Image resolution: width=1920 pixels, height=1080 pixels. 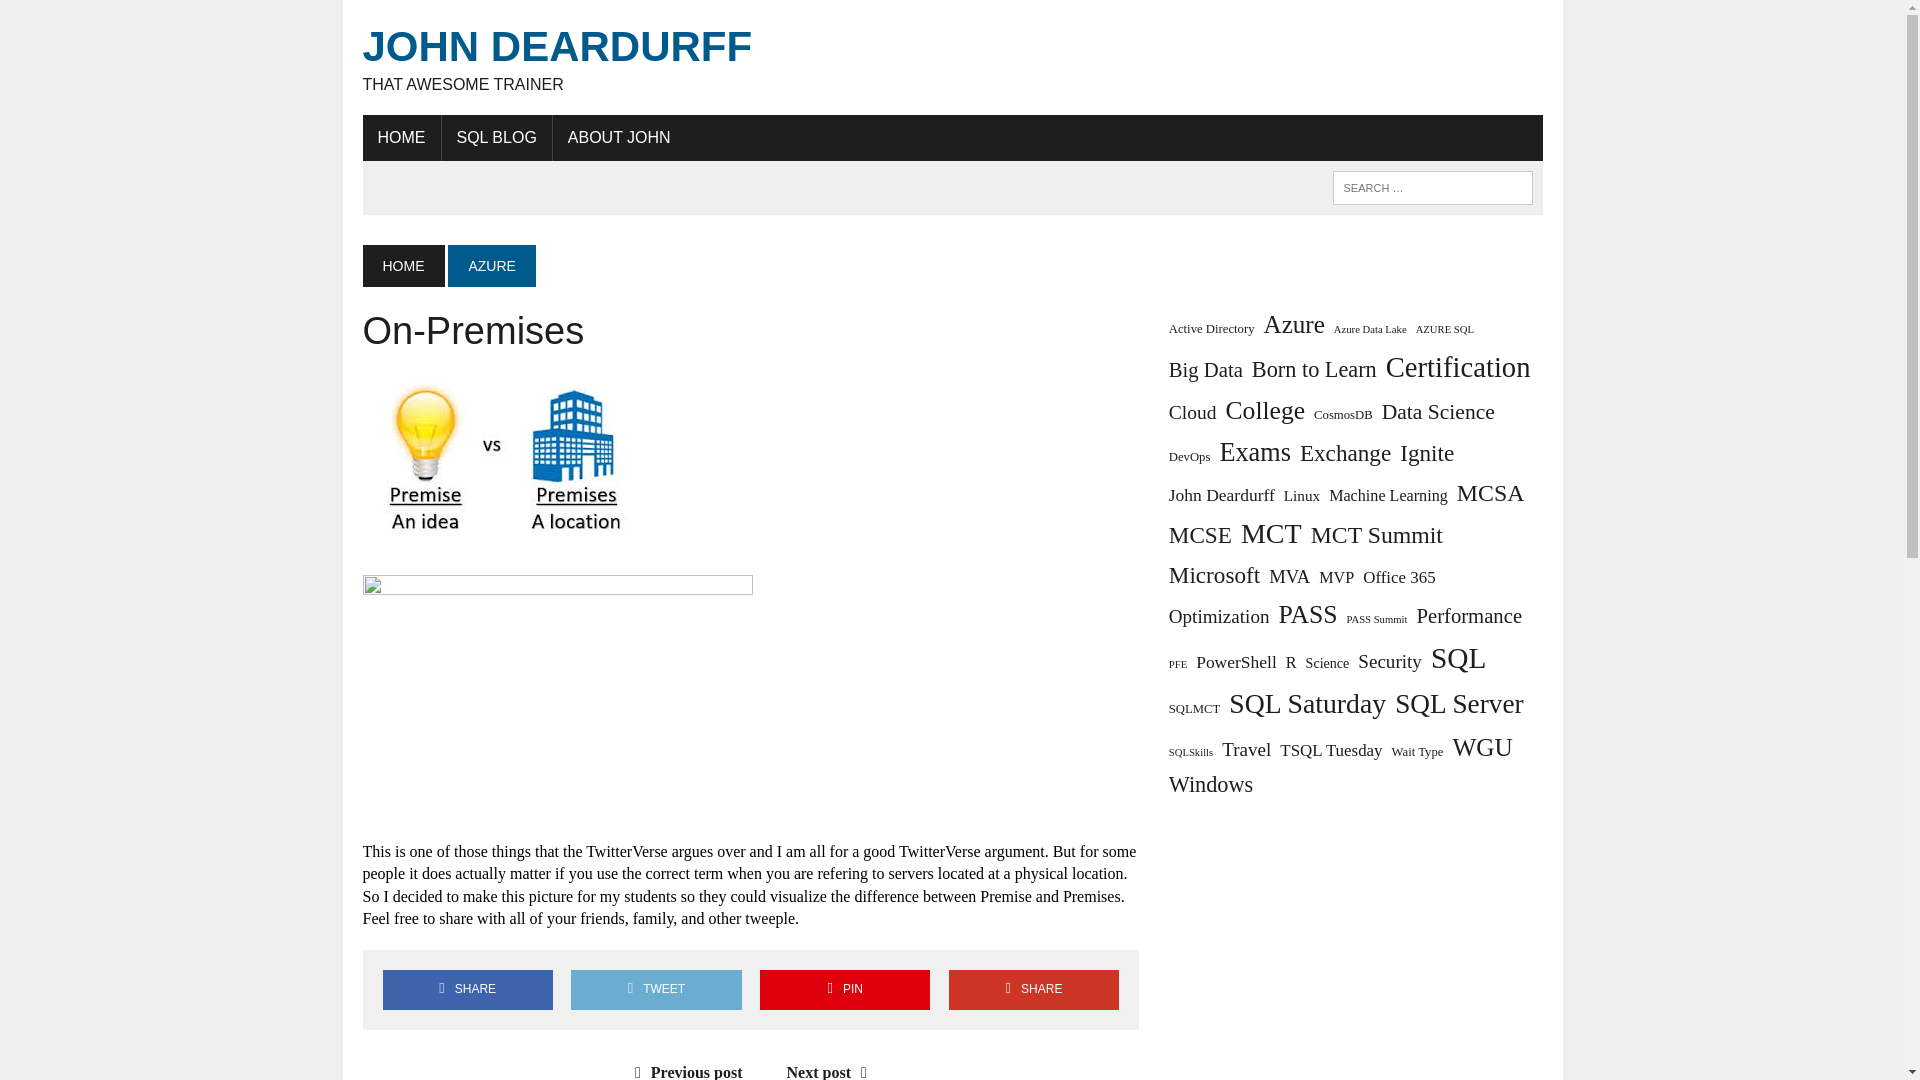 I want to click on SHARE, so click(x=496, y=137).